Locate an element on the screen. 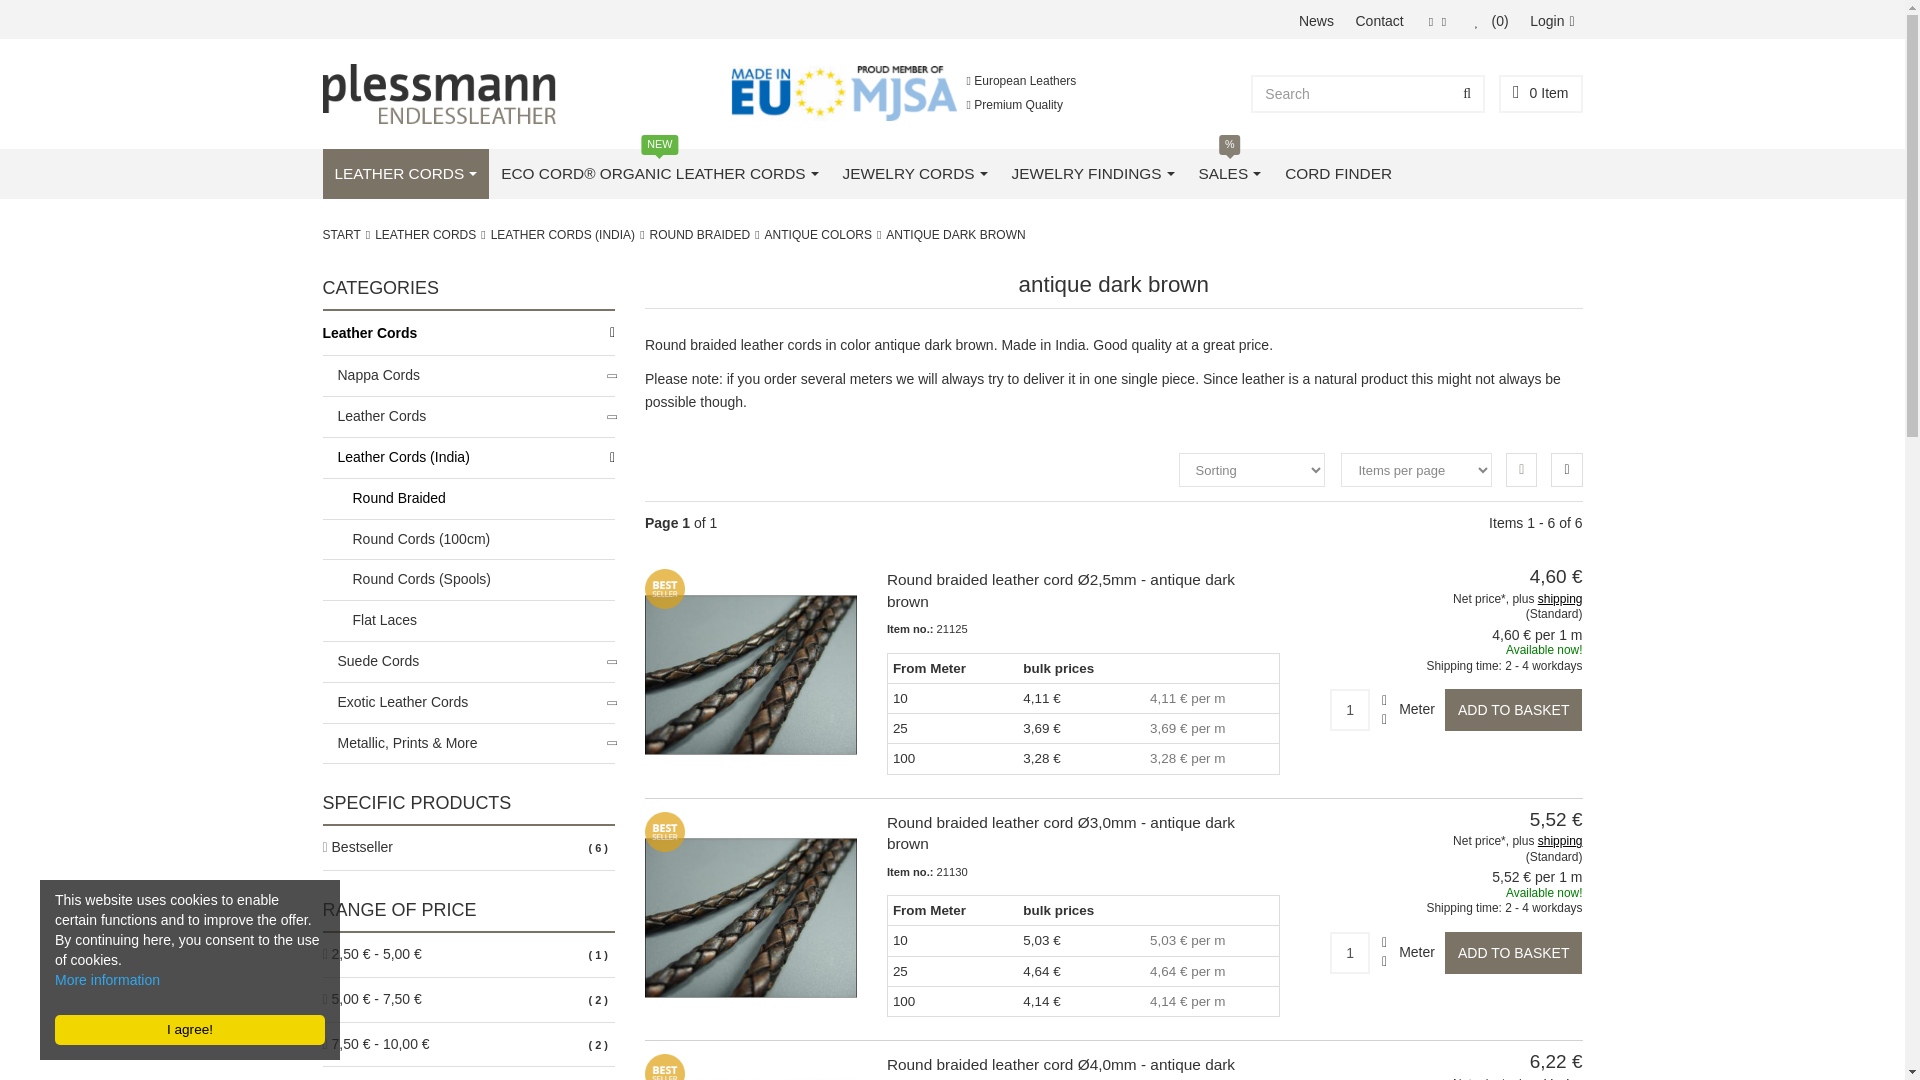  Leather Cords is located at coordinates (425, 234).